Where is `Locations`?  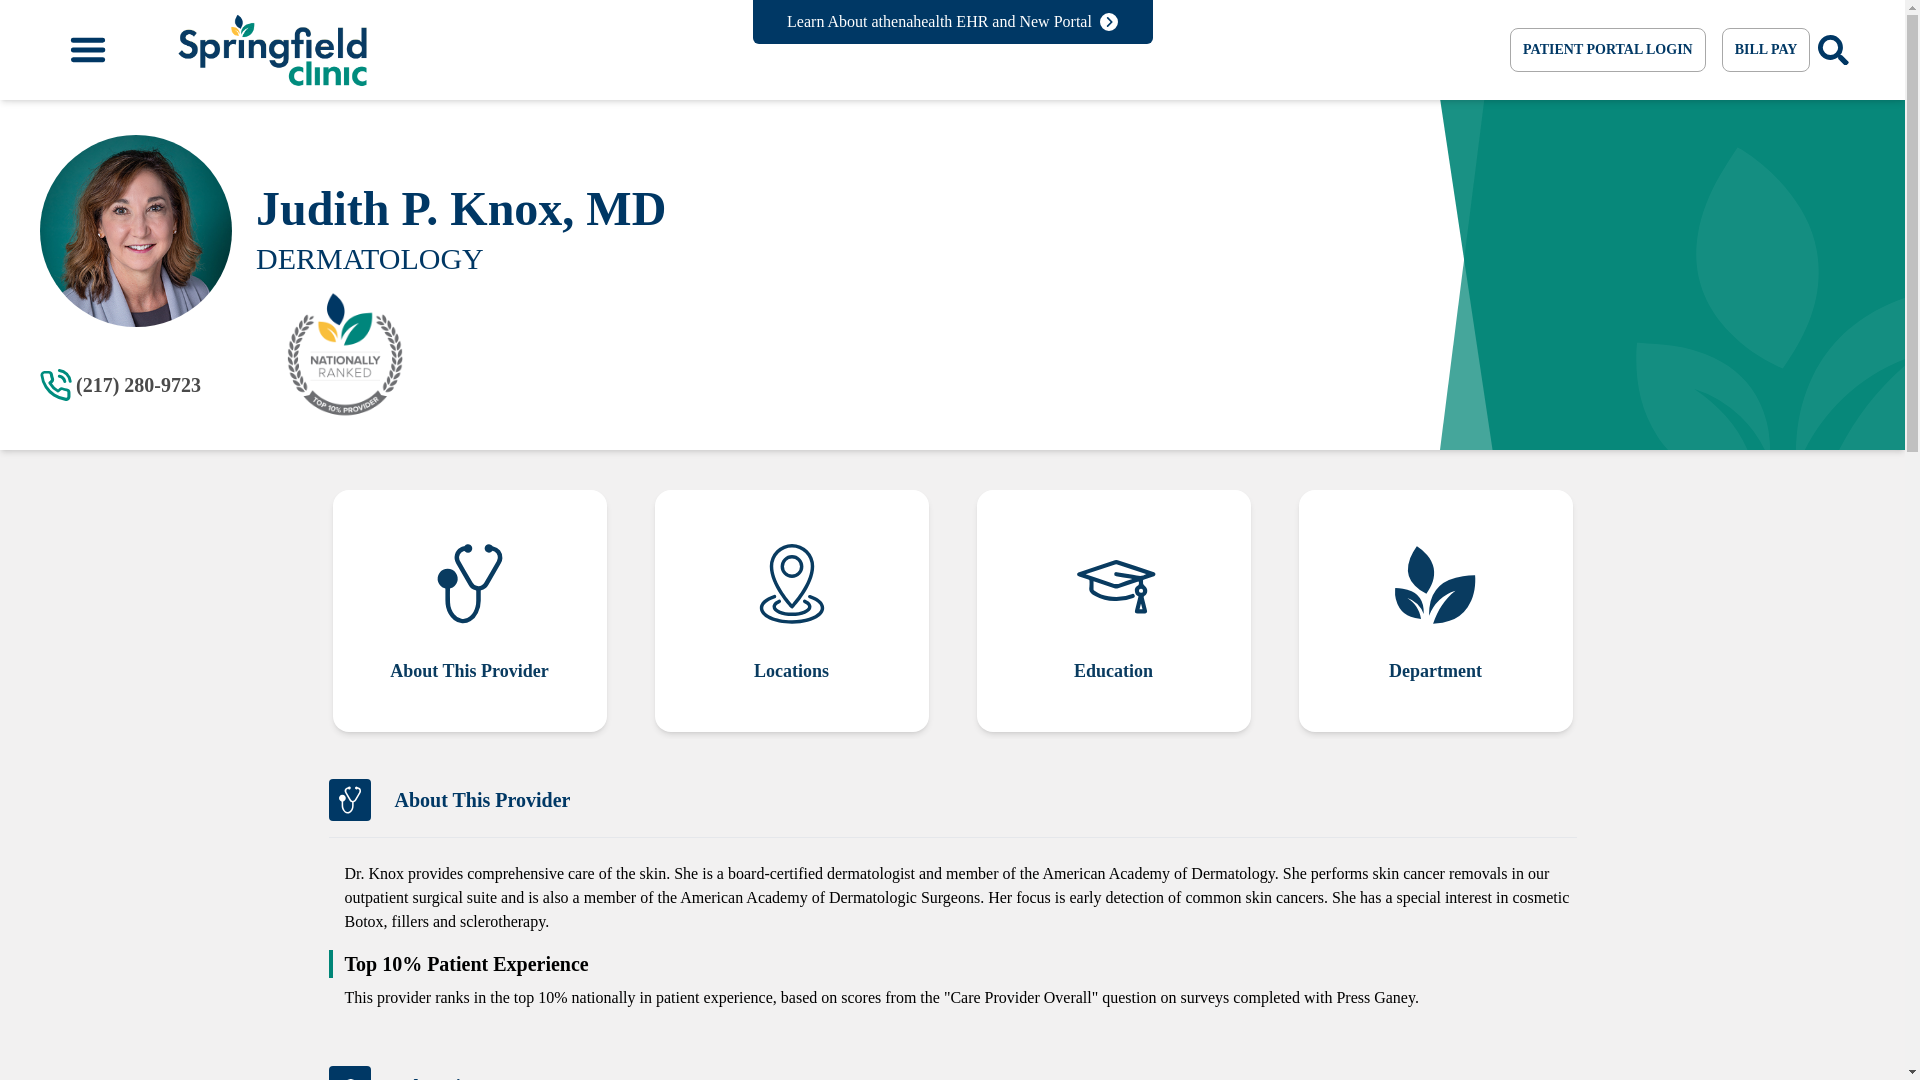
Locations is located at coordinates (790, 611).